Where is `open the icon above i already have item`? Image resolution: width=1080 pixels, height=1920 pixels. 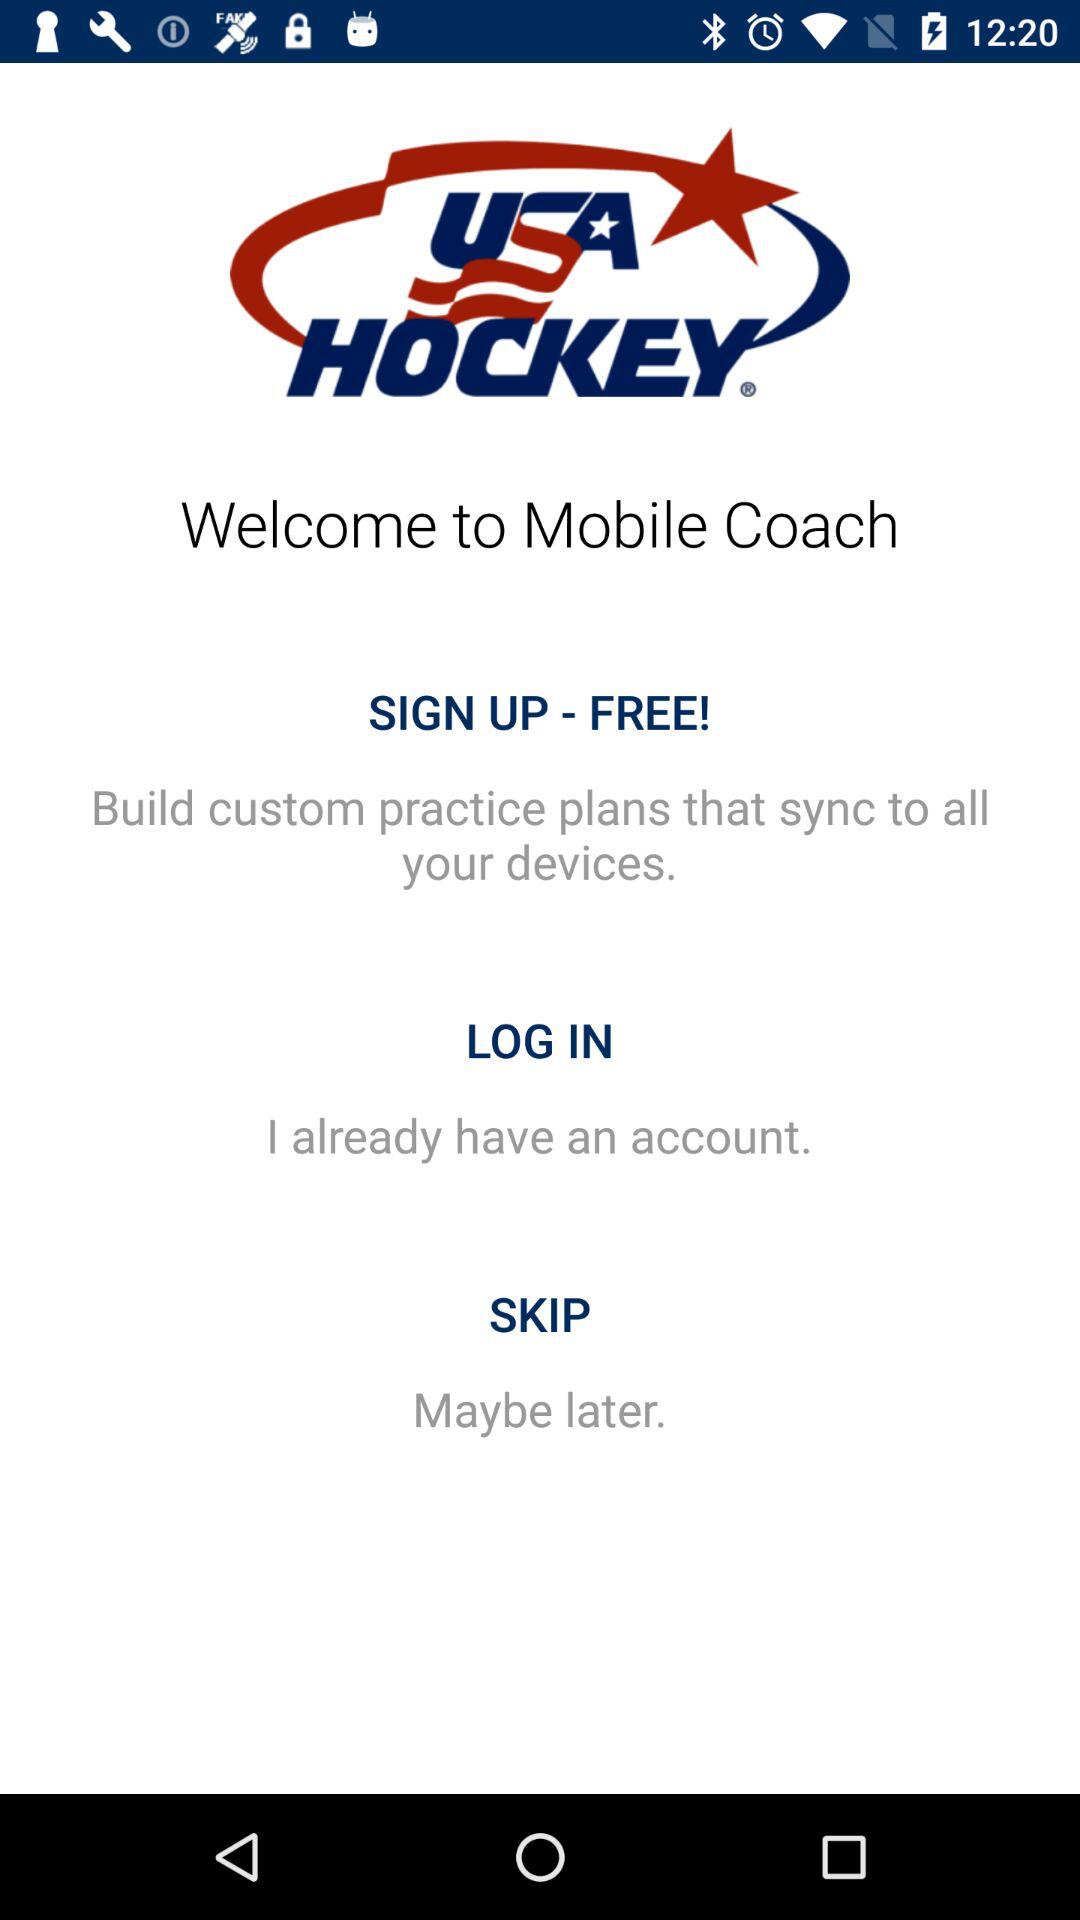
open the icon above i already have item is located at coordinates (540, 1040).